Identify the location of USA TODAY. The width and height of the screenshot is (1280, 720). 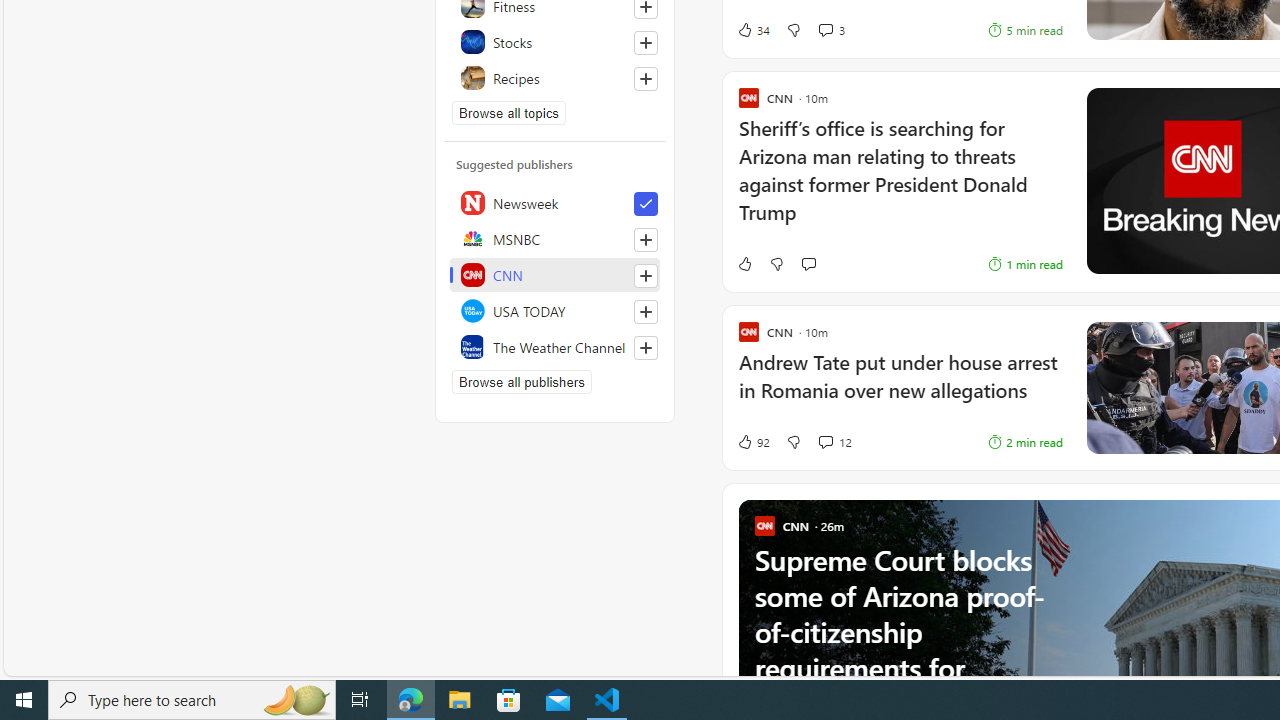
(555, 310).